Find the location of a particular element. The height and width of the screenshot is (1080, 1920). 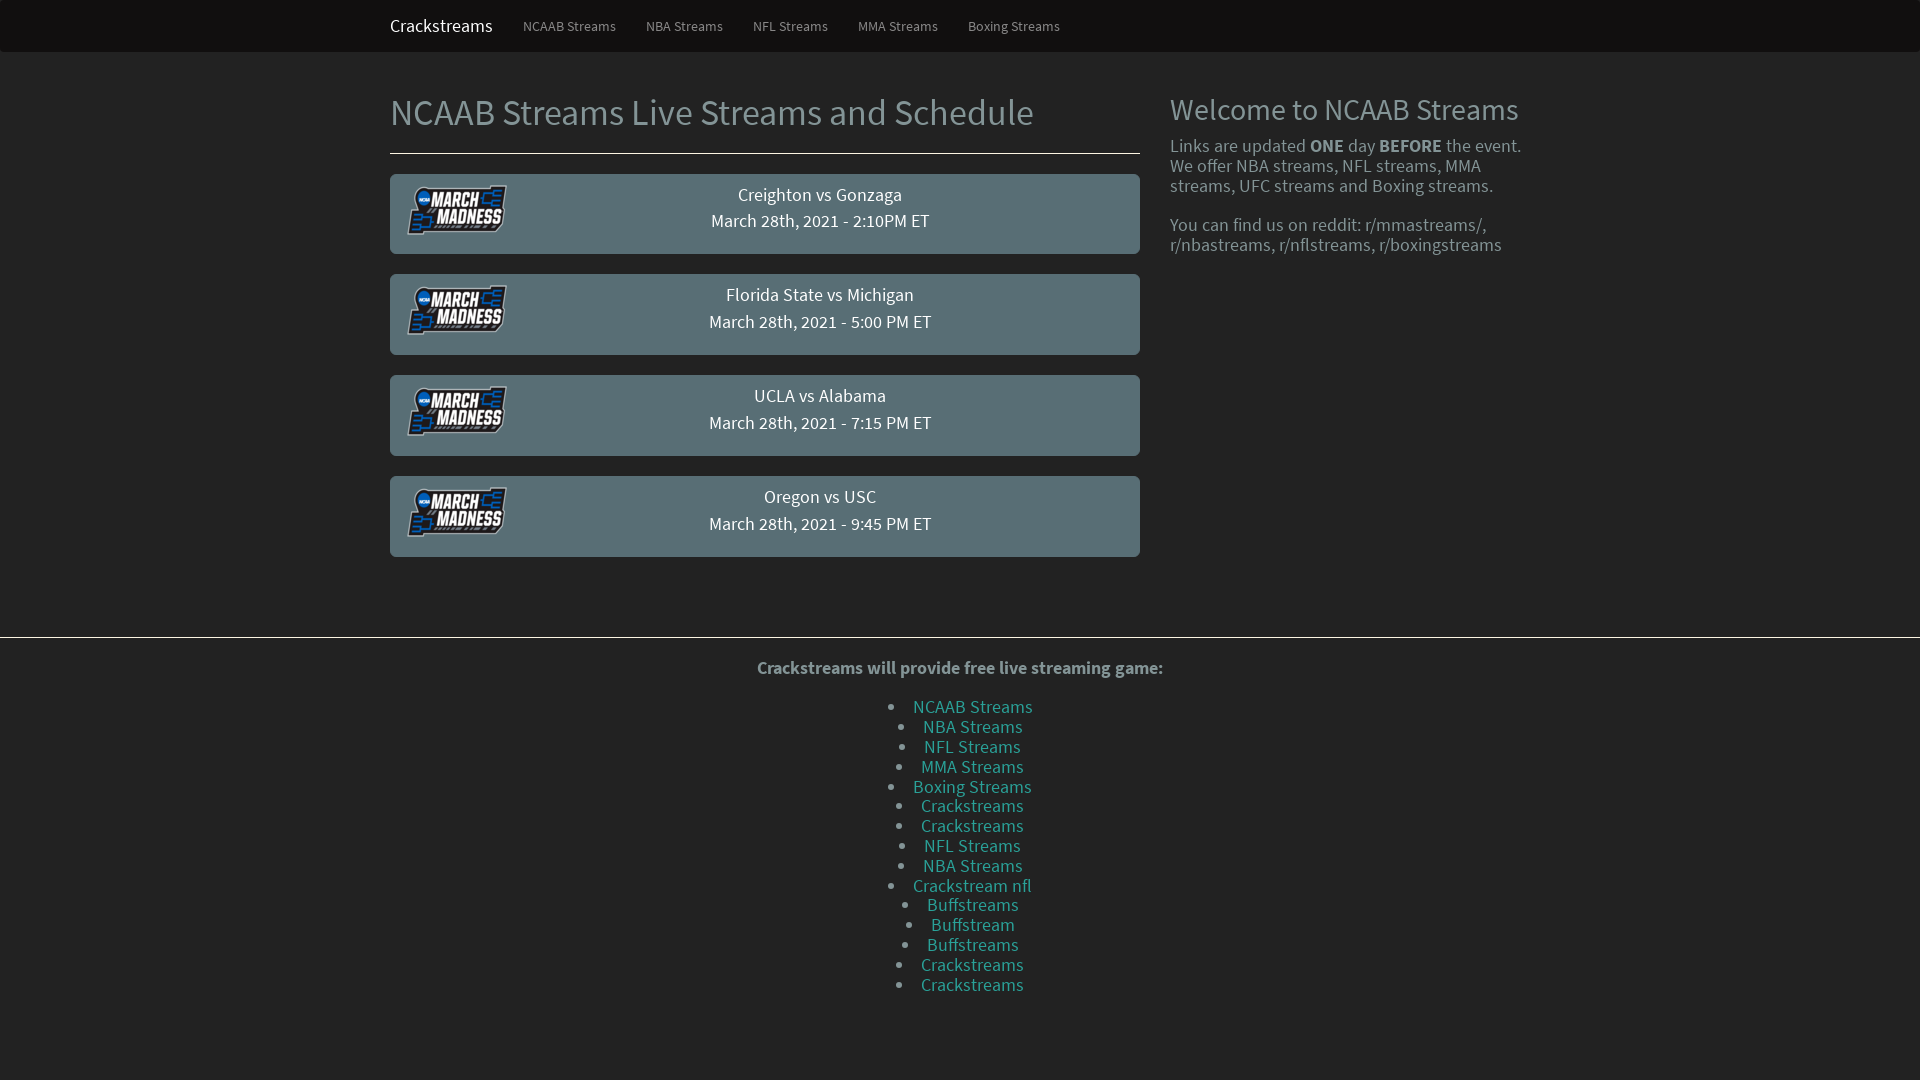

NCAAB Streams is located at coordinates (570, 26).